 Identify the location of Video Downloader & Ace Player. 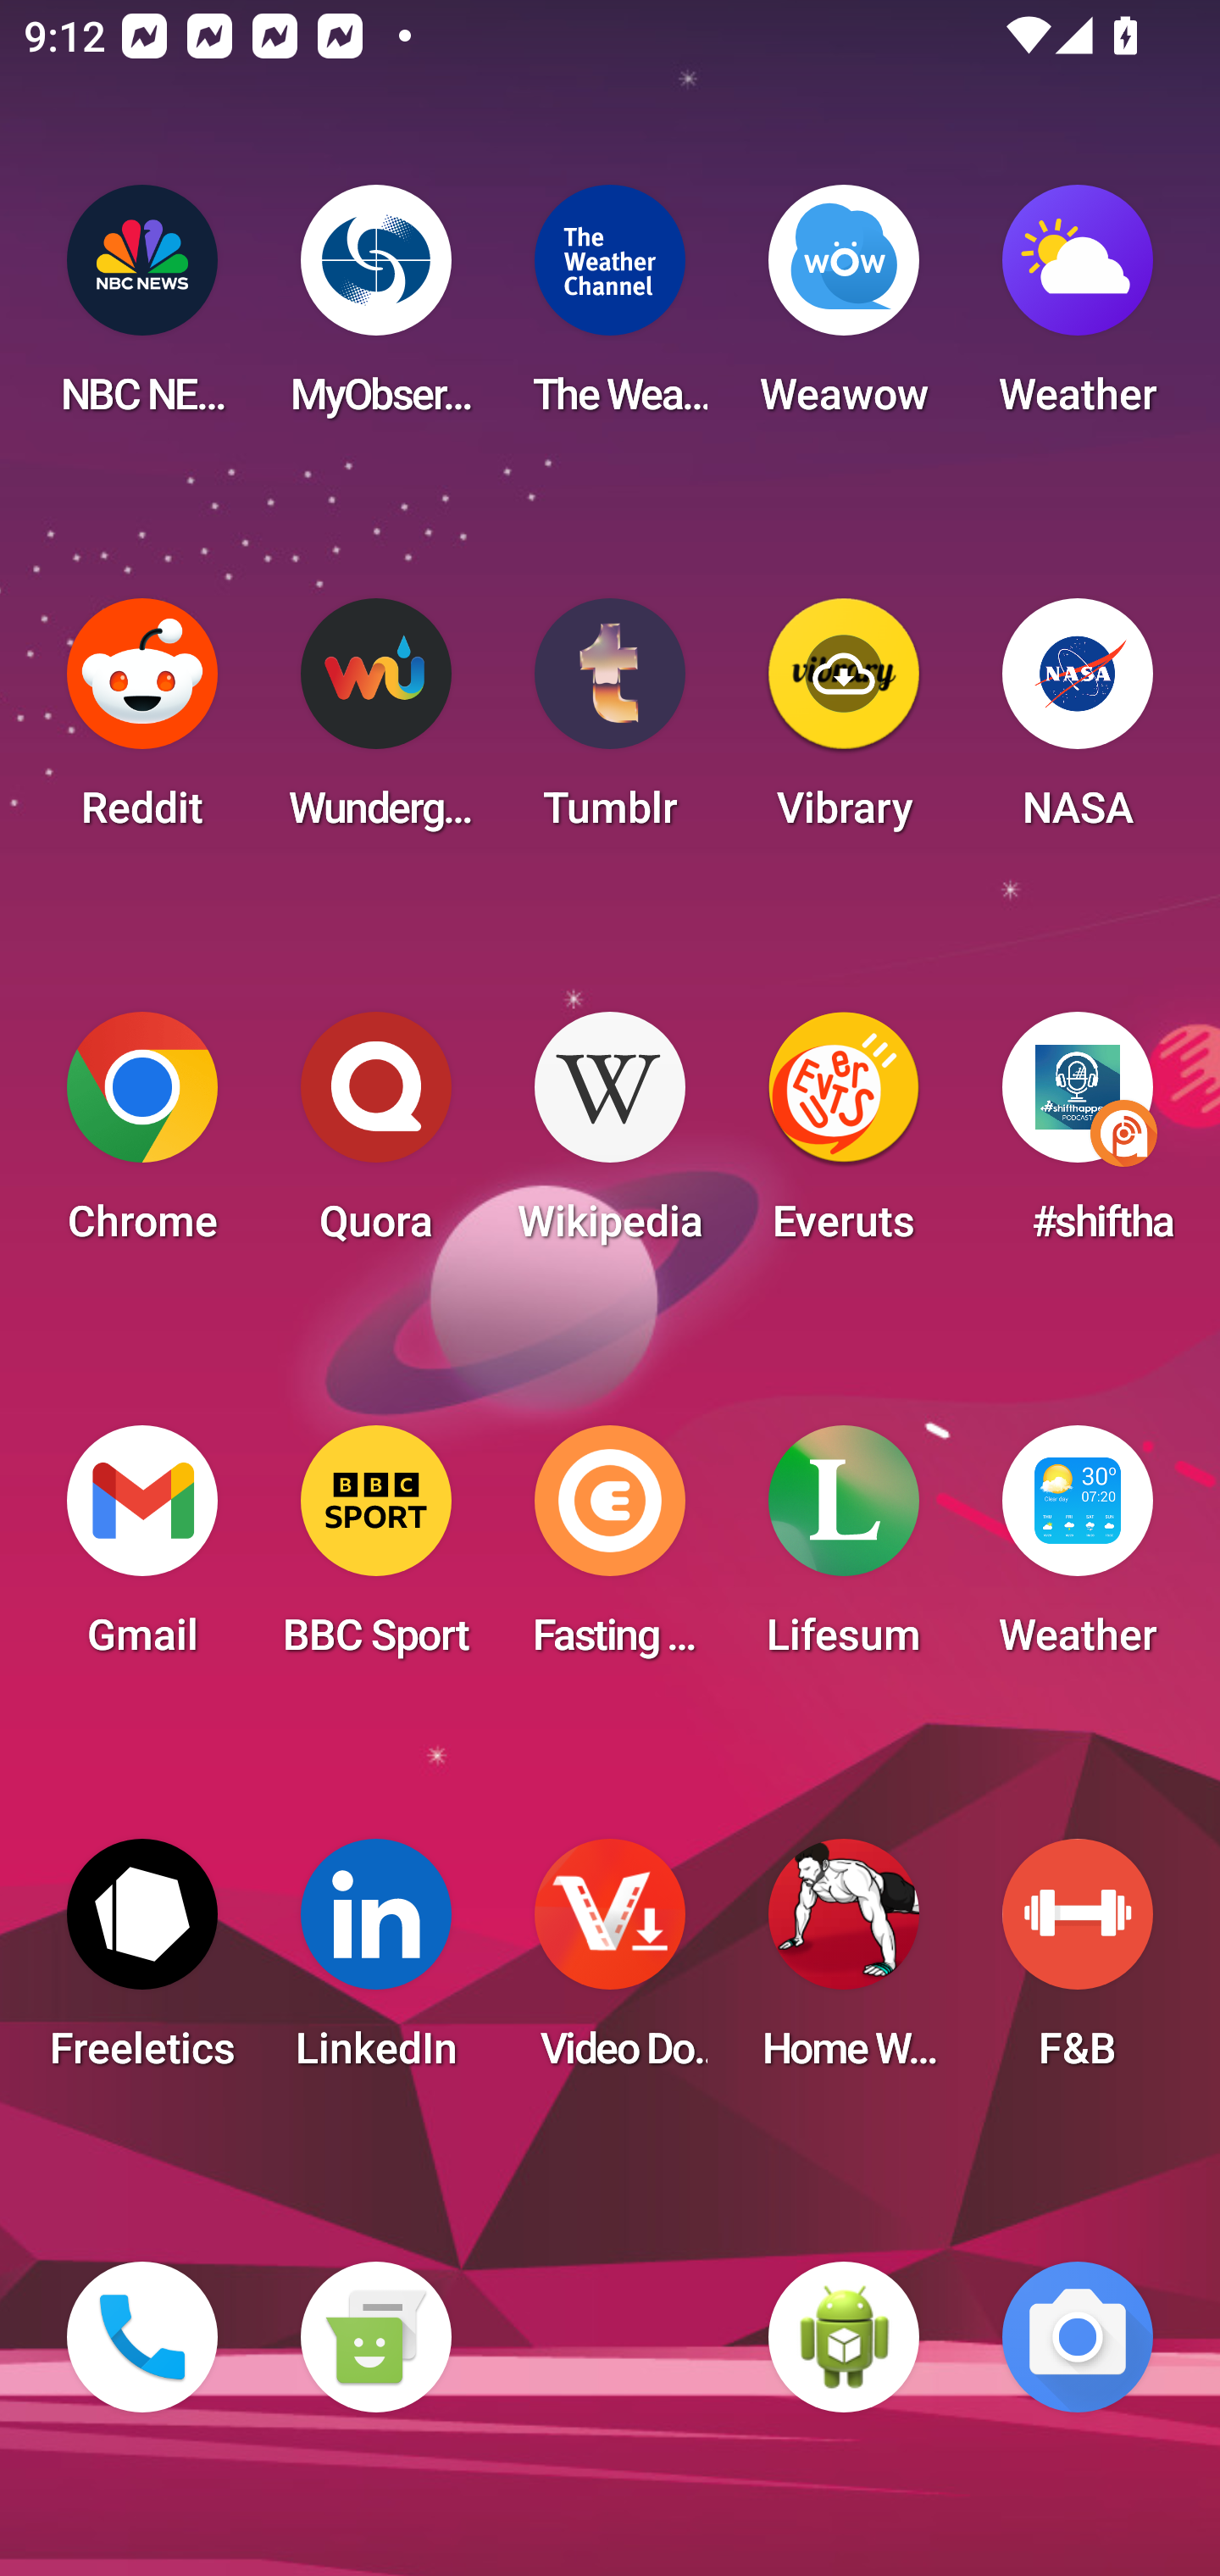
(610, 1964).